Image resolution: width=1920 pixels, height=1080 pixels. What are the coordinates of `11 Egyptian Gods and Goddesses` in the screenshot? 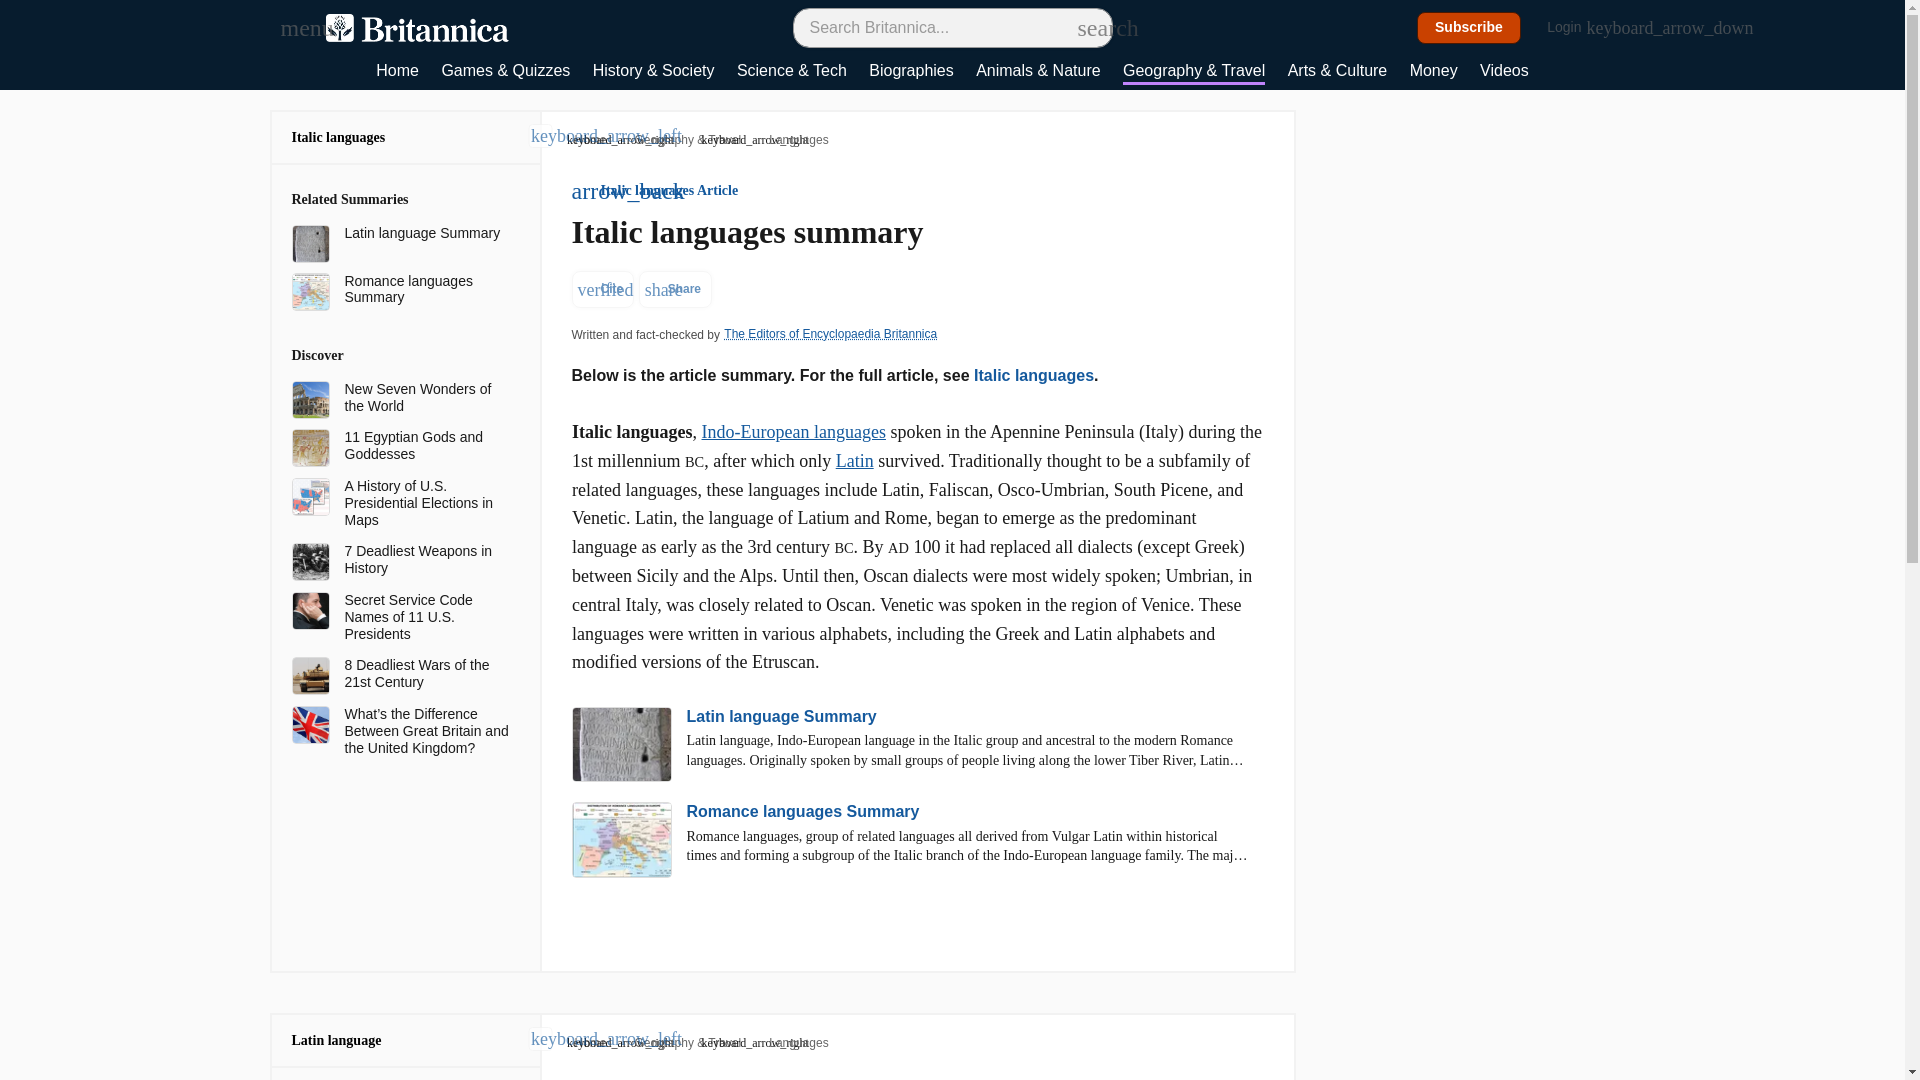 It's located at (428, 446).